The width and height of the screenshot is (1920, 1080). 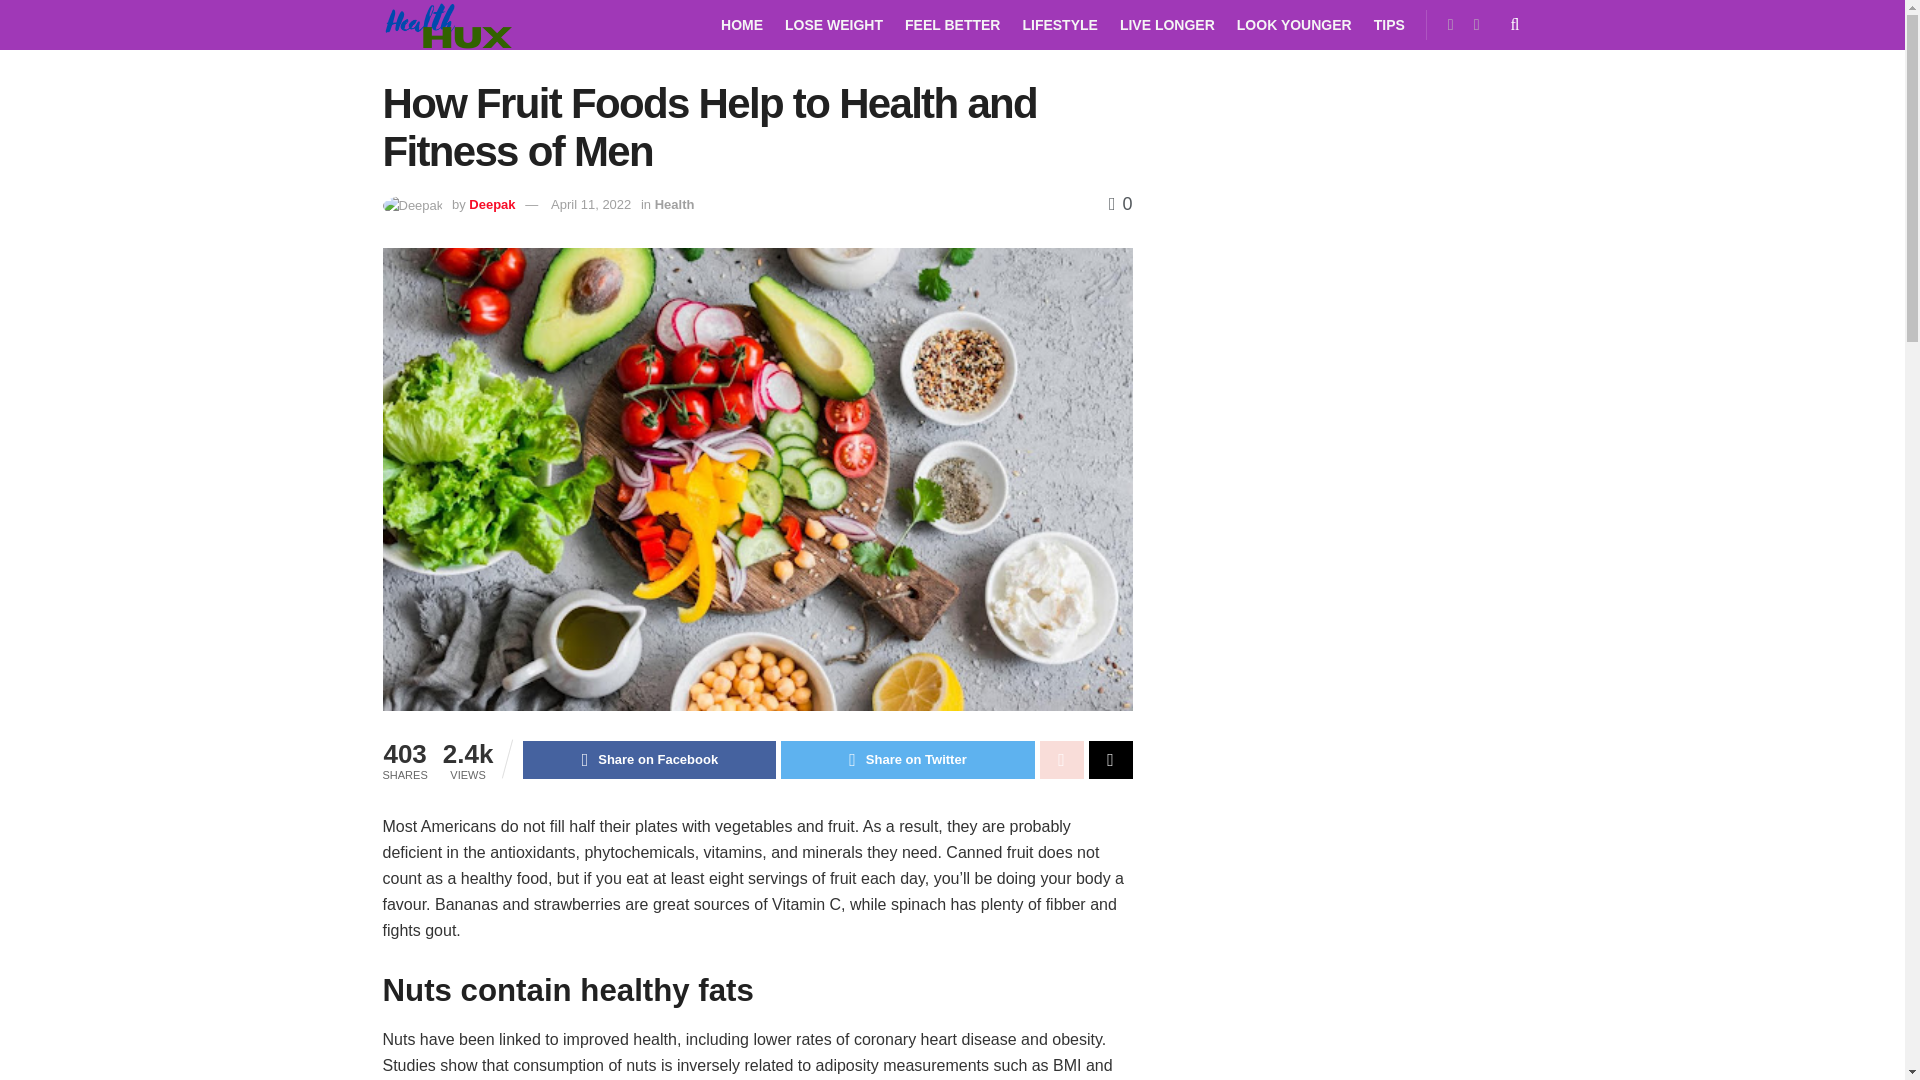 What do you see at coordinates (952, 24) in the screenshot?
I see `FEEL BETTER` at bounding box center [952, 24].